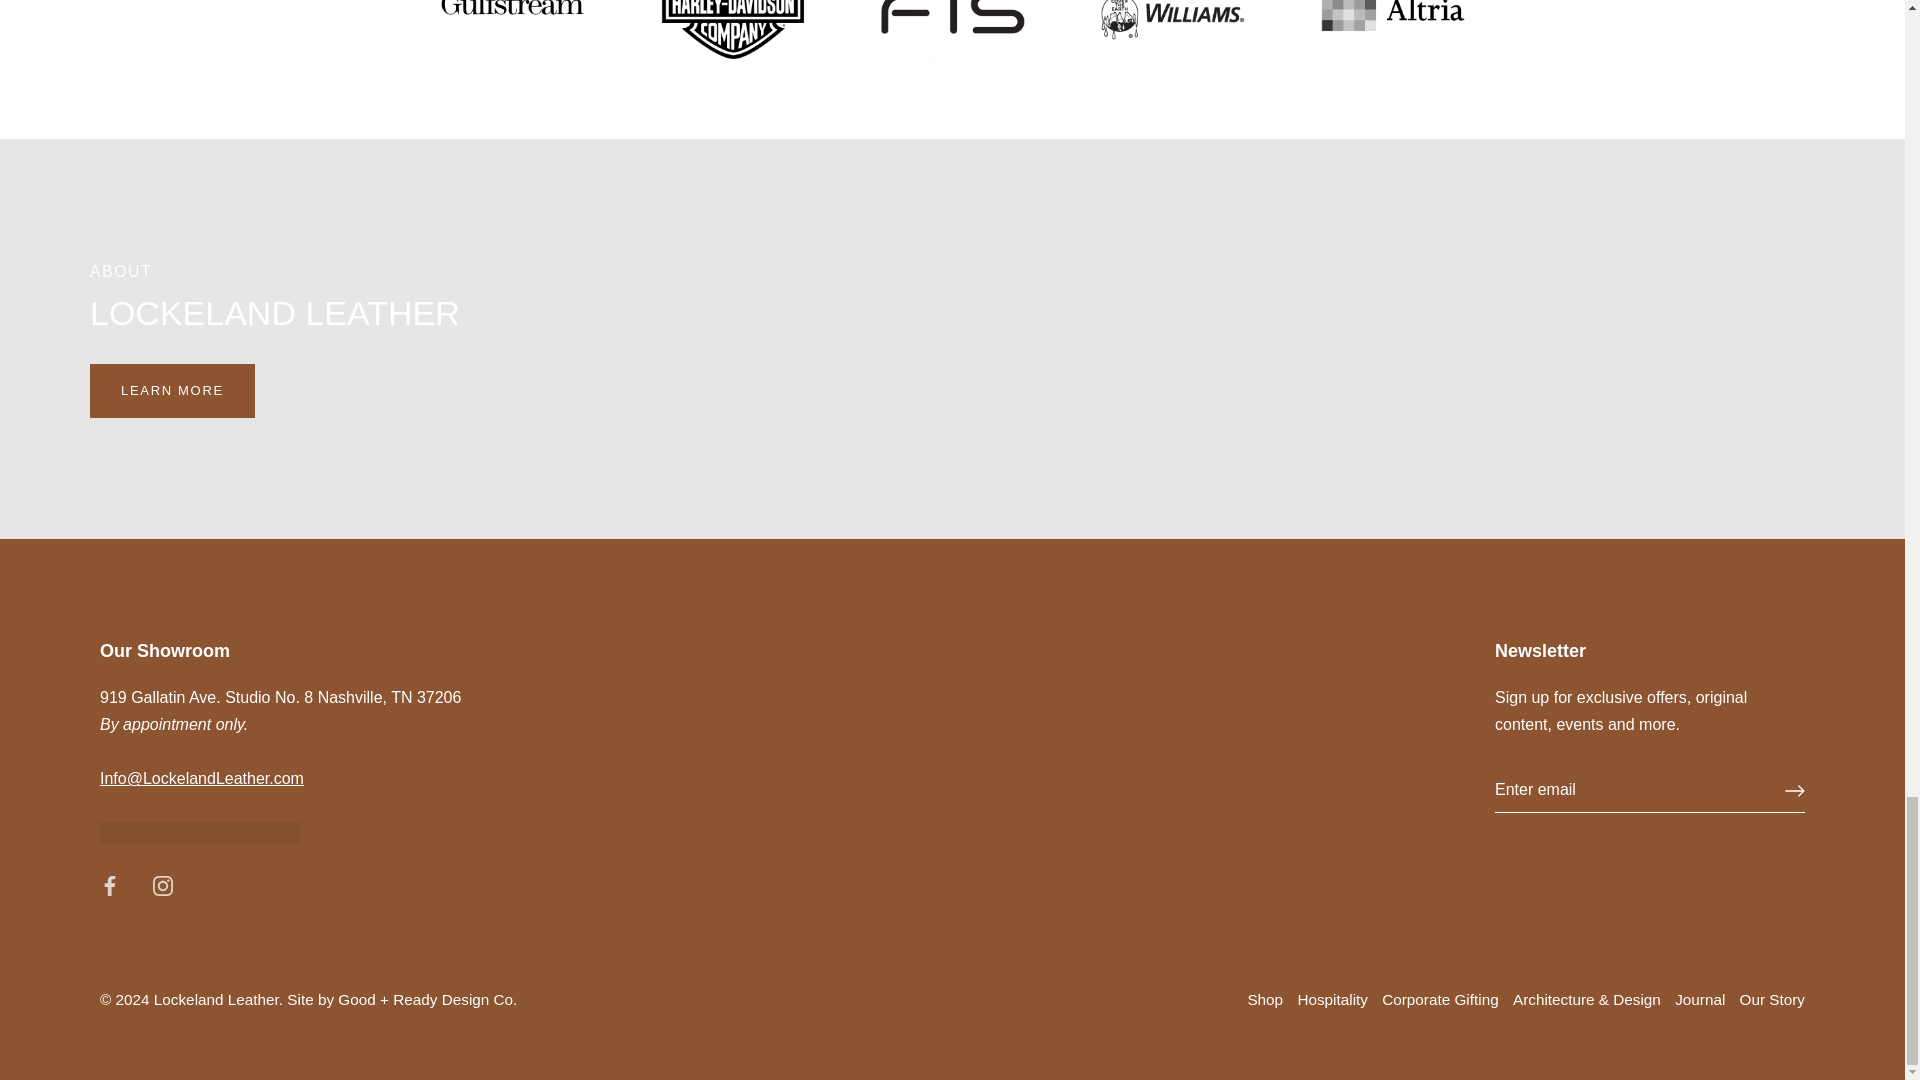 This screenshot has width=1920, height=1080. Describe the element at coordinates (1699, 999) in the screenshot. I see `Journal` at that location.